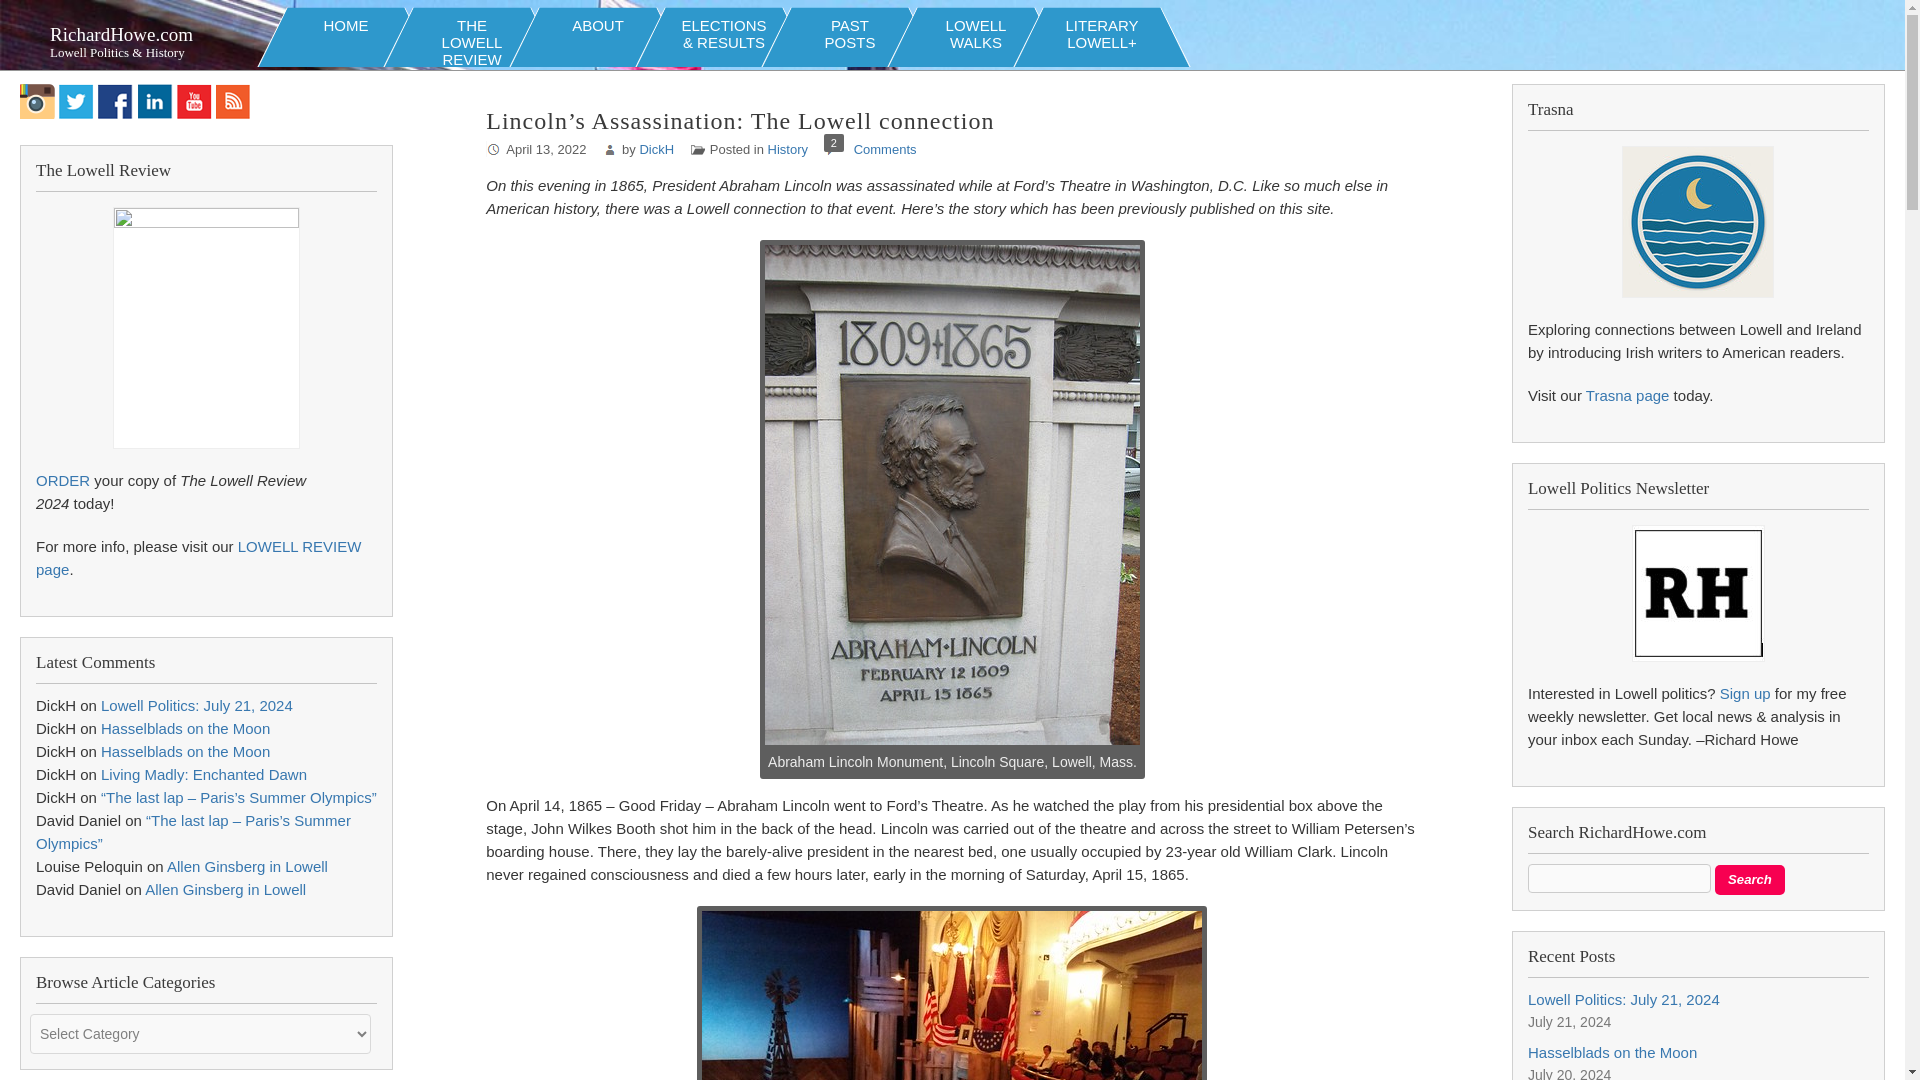  I want to click on Search, so click(345, 32).